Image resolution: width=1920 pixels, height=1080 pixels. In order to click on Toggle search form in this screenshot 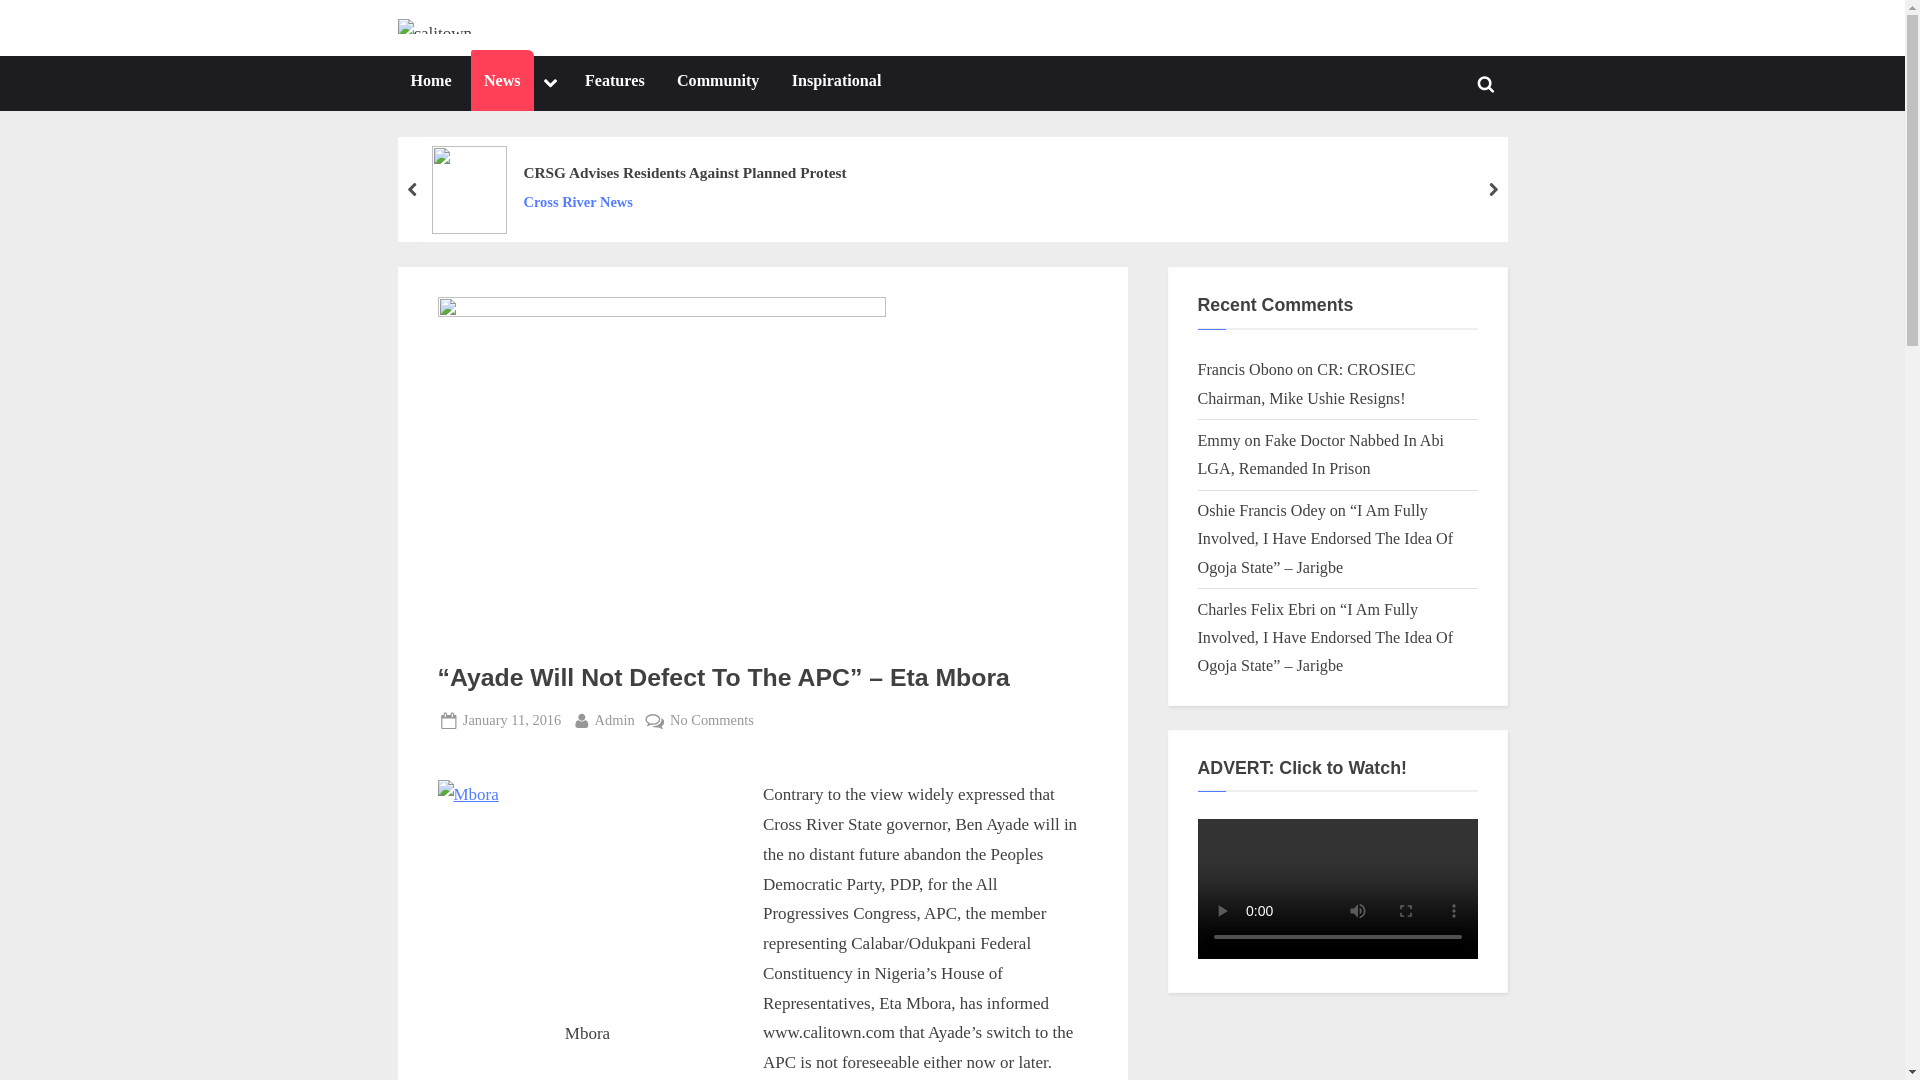, I will do `click(836, 84)`.